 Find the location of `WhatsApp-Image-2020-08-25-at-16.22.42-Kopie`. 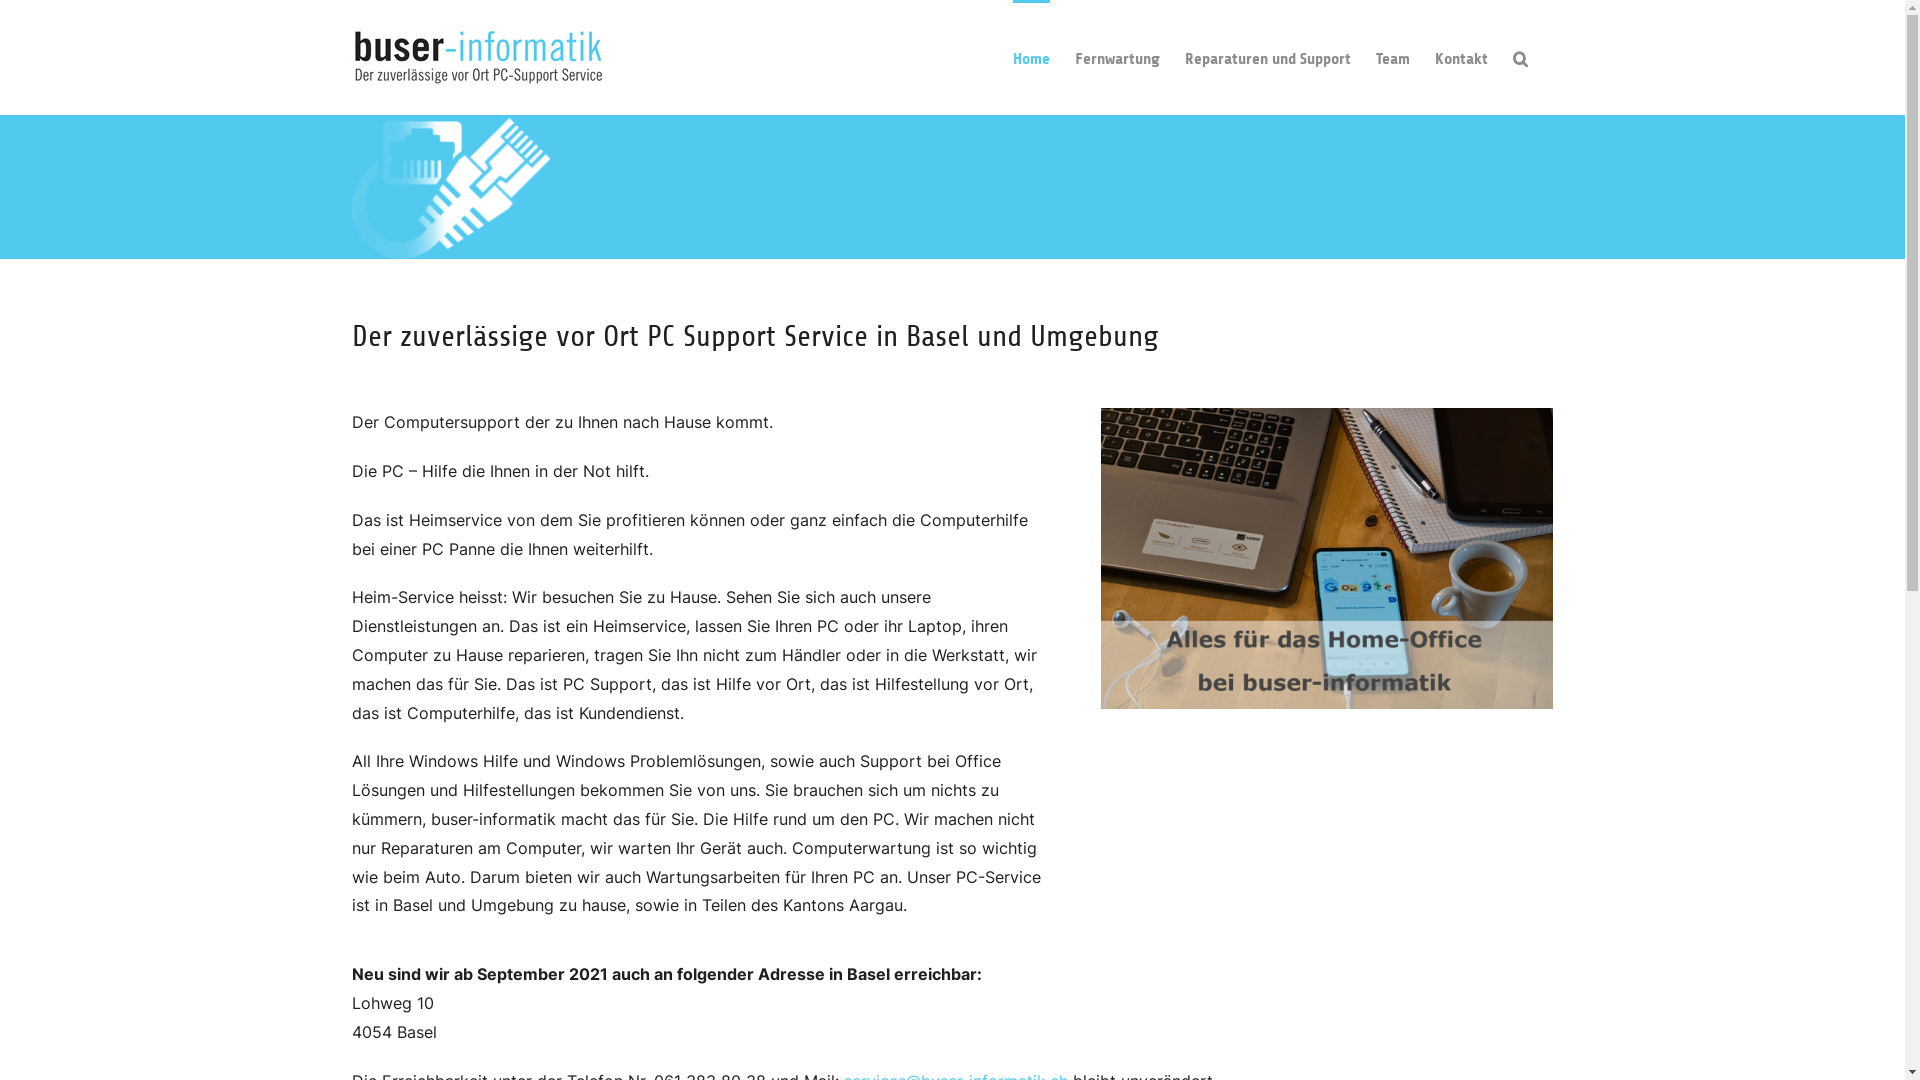

WhatsApp-Image-2020-08-25-at-16.22.42-Kopie is located at coordinates (453, 188).